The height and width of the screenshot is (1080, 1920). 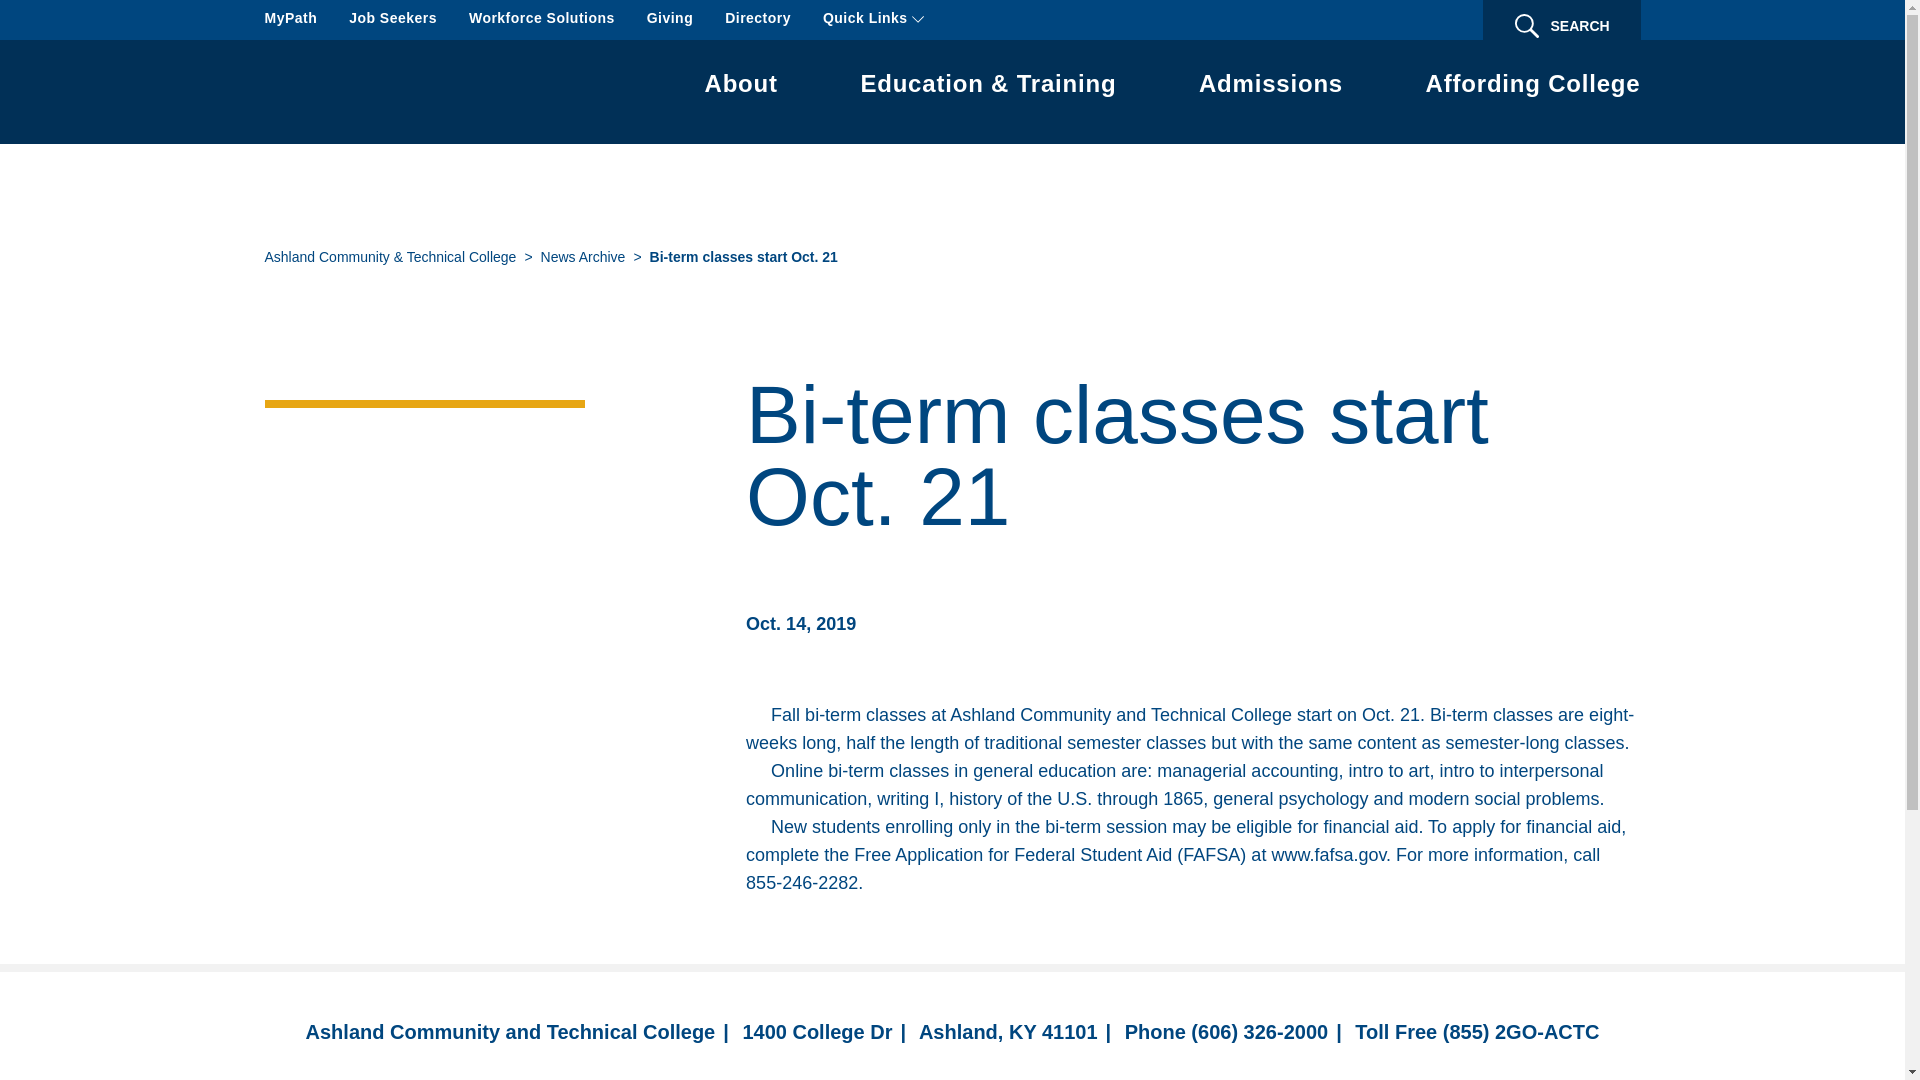 What do you see at coordinates (1534, 87) in the screenshot?
I see `Affording College` at bounding box center [1534, 87].